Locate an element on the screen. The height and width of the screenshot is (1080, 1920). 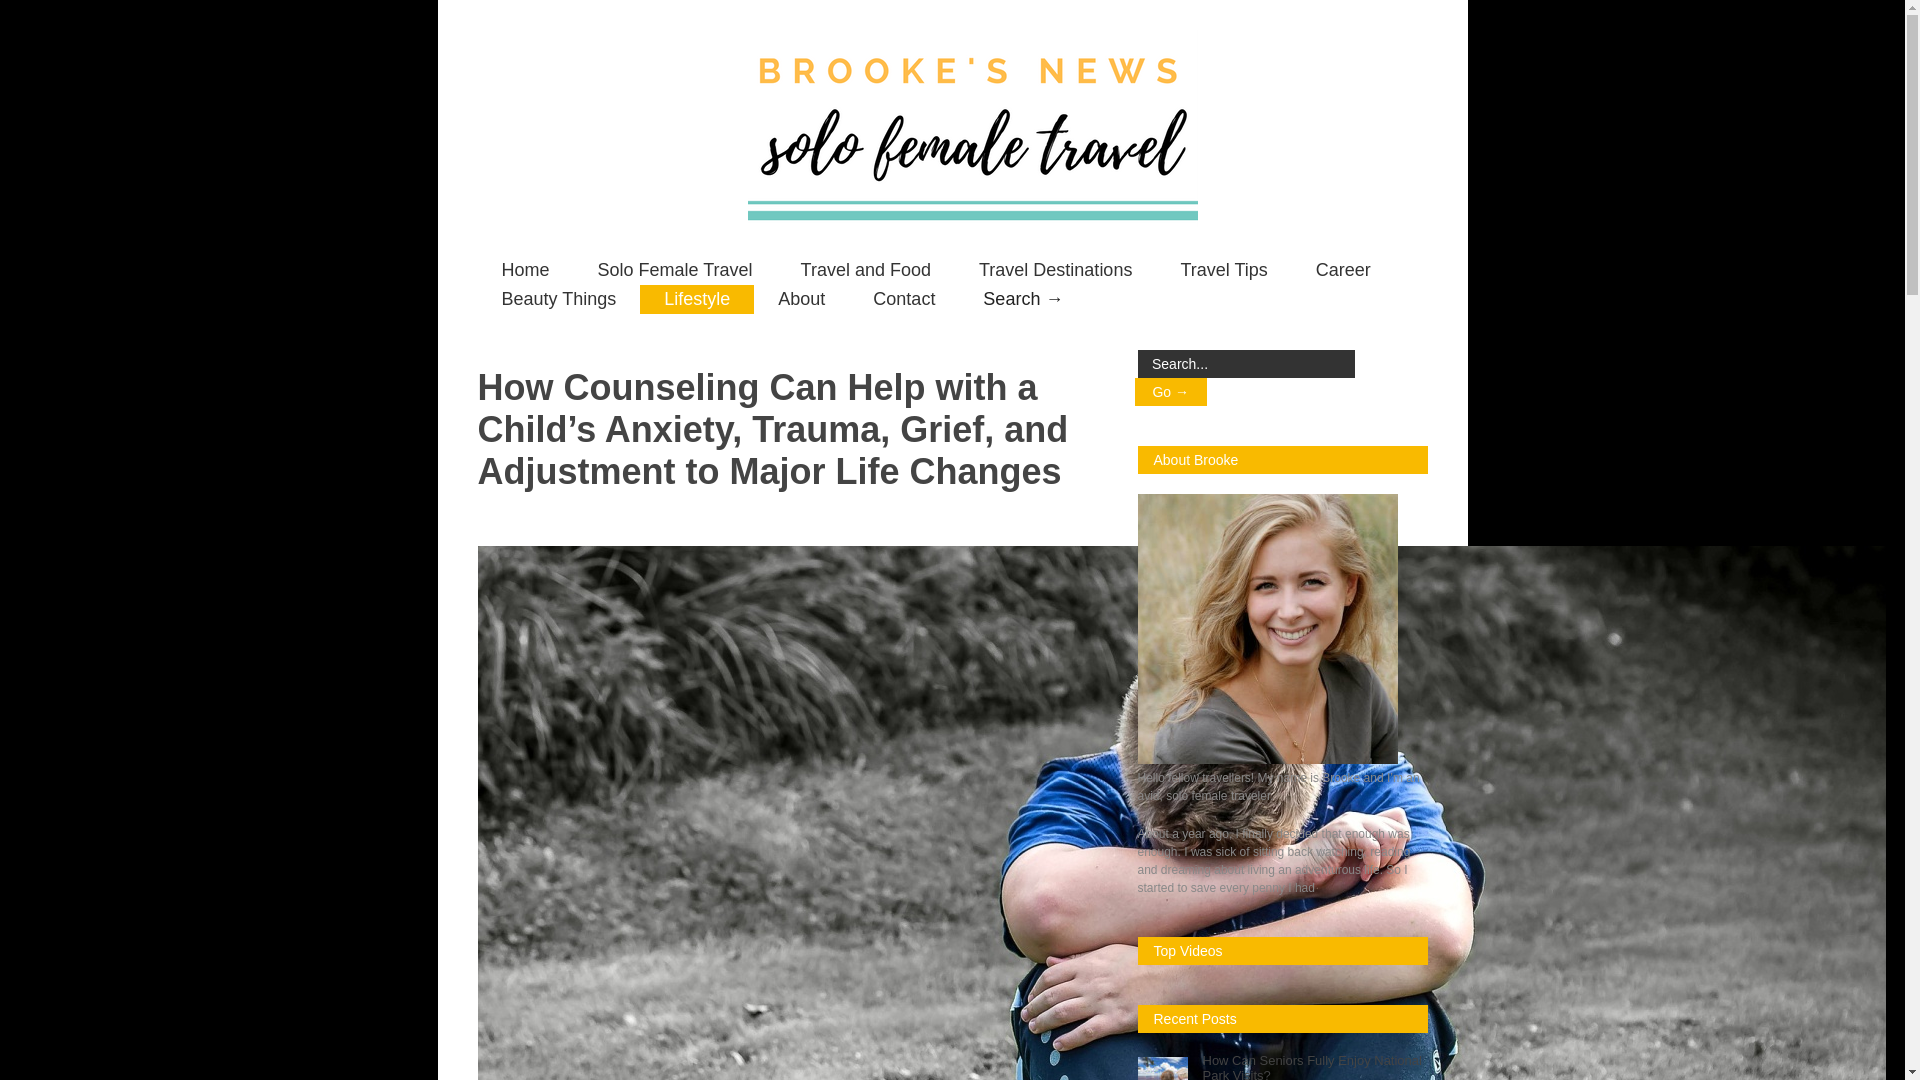
About is located at coordinates (801, 300).